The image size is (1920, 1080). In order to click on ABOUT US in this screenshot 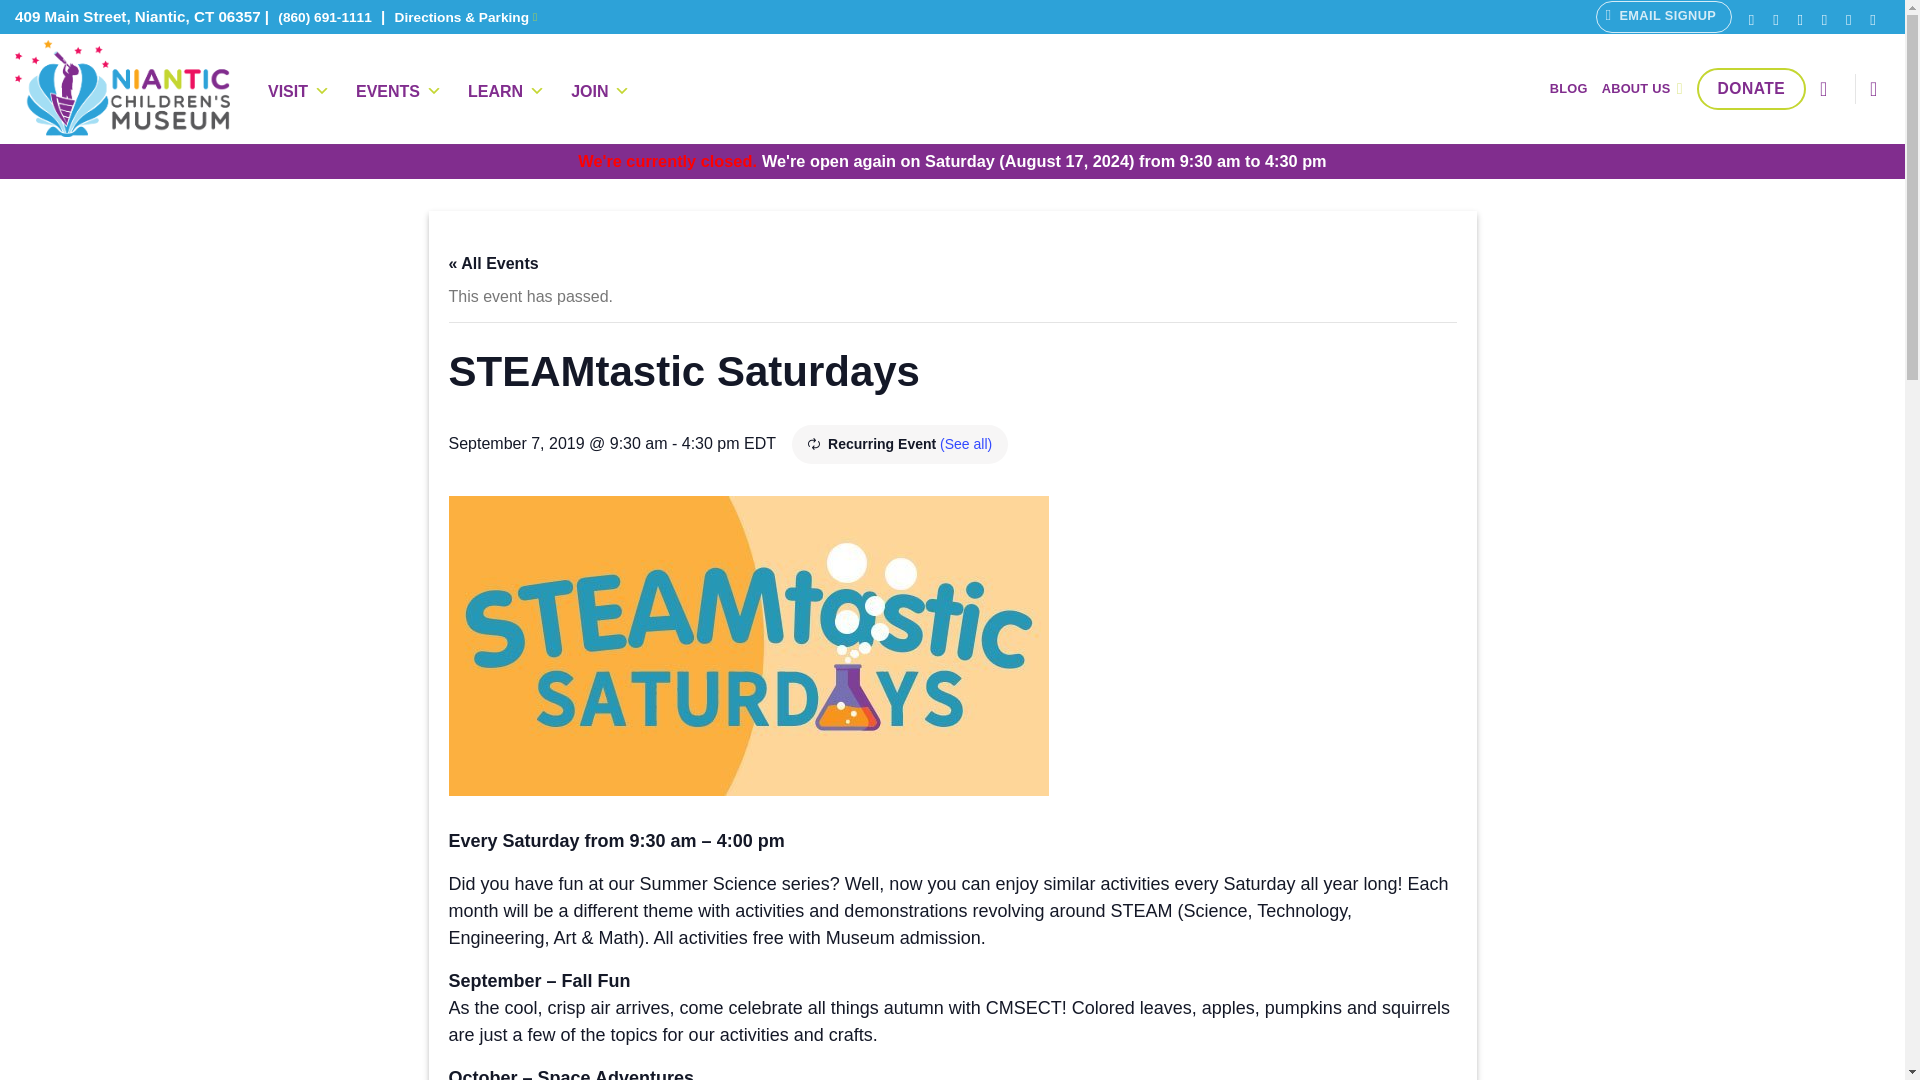, I will do `click(1642, 89)`.